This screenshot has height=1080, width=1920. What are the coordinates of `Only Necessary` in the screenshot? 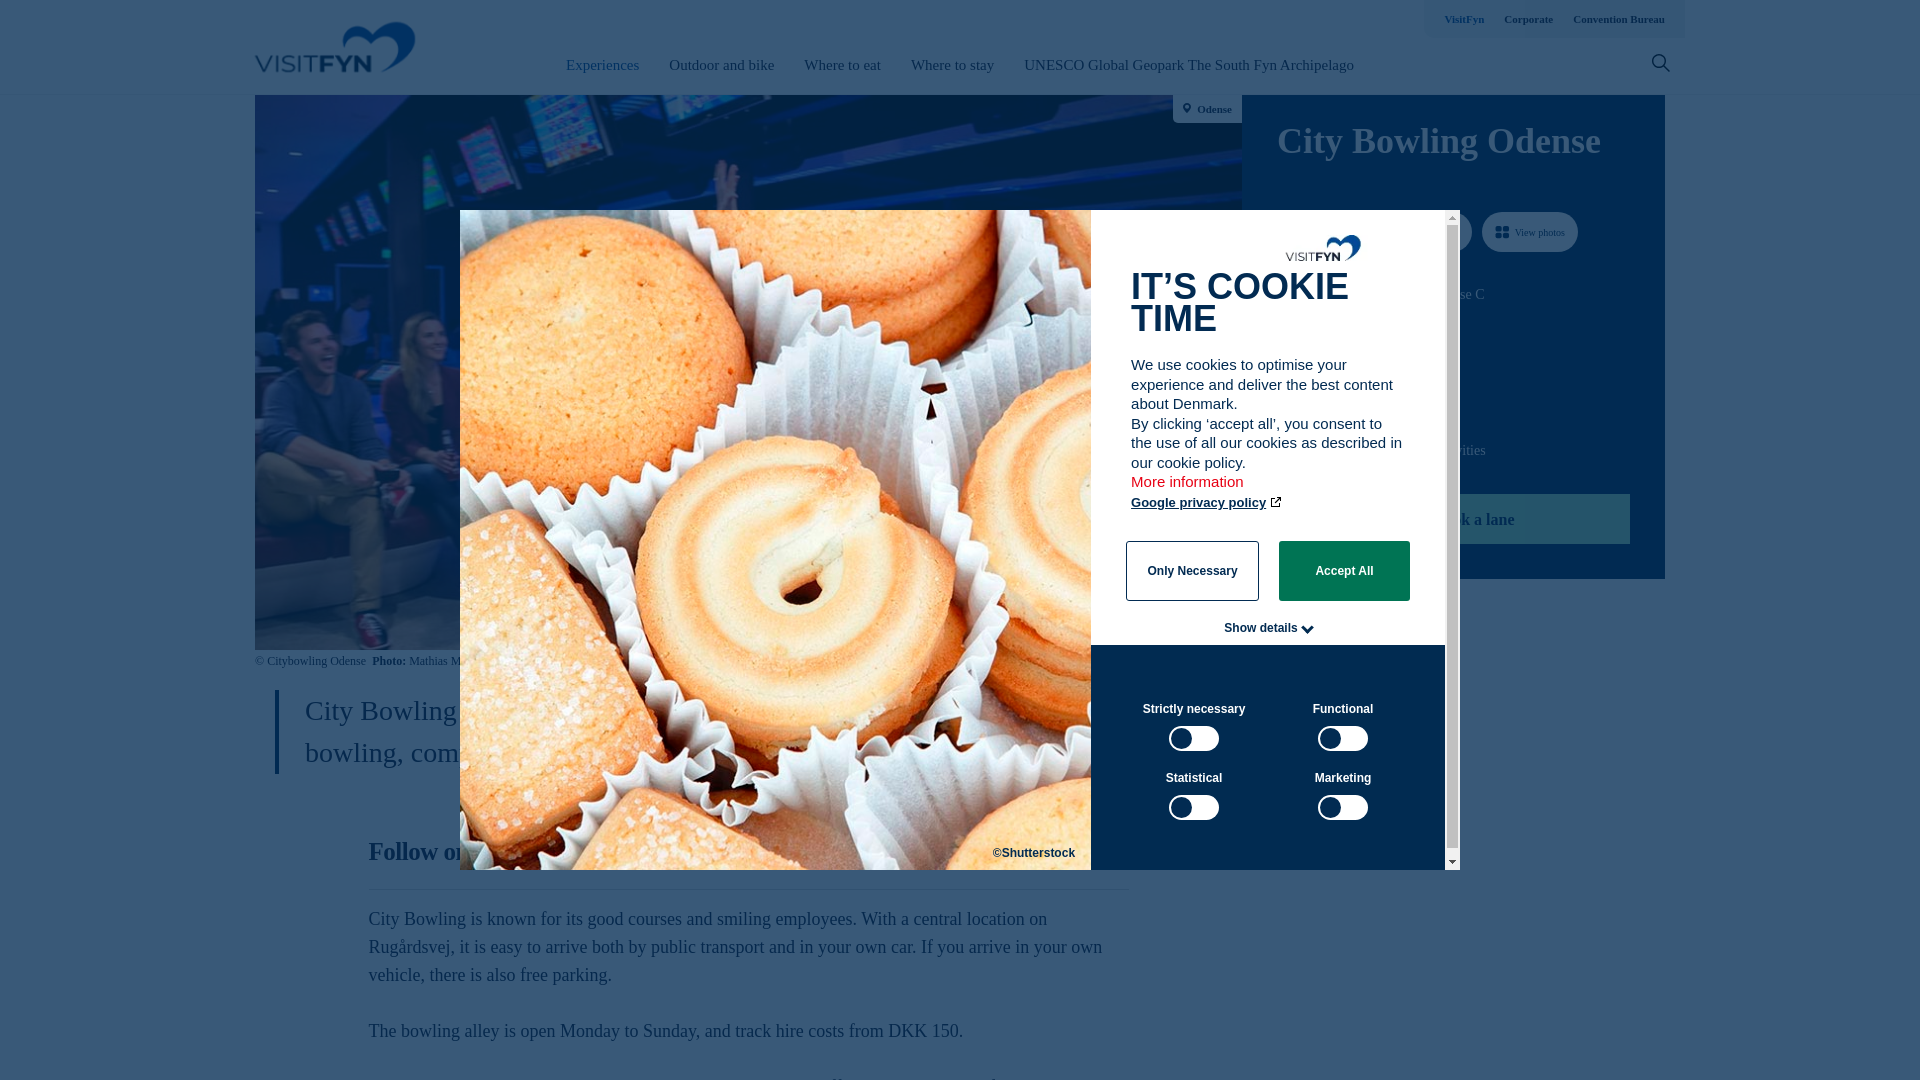 It's located at (1192, 570).